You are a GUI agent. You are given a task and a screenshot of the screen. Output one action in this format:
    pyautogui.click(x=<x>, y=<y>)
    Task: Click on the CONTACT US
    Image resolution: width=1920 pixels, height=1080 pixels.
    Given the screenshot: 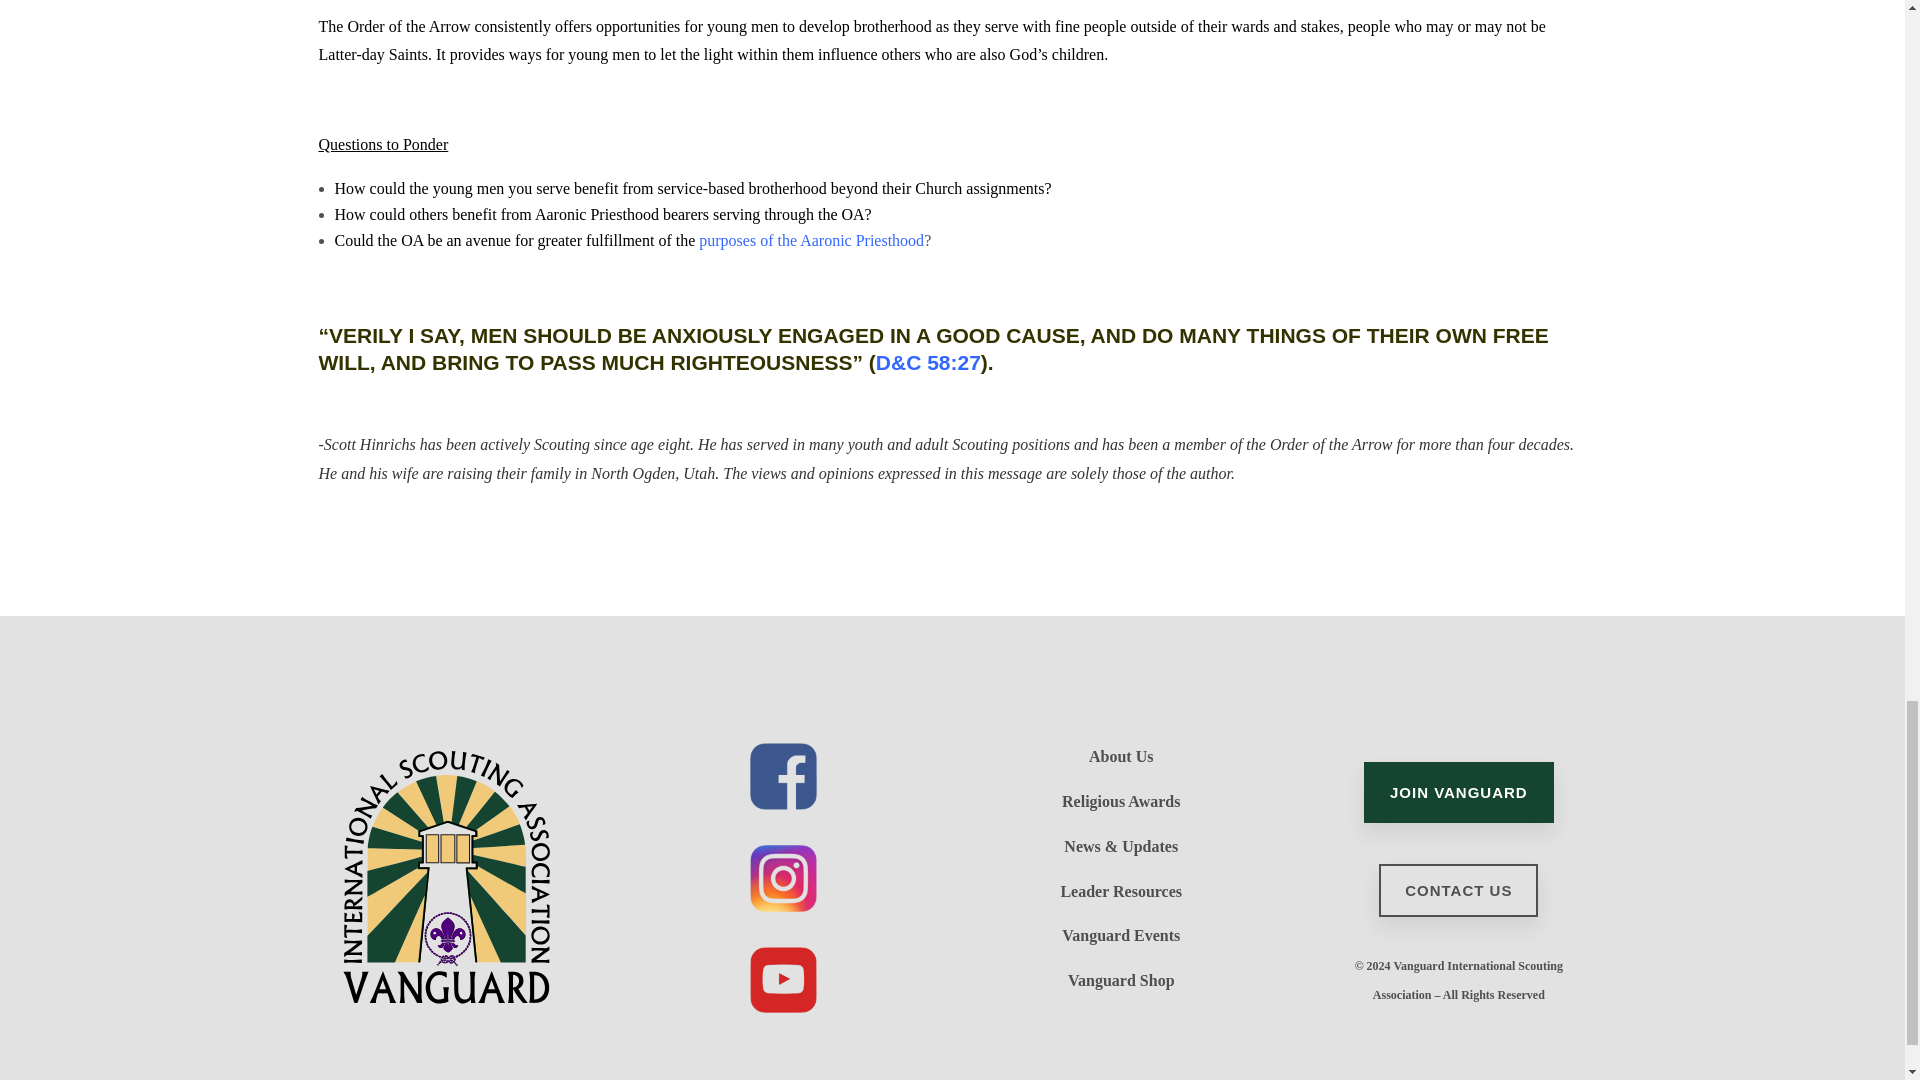 What is the action you would take?
    pyautogui.click(x=1458, y=891)
    